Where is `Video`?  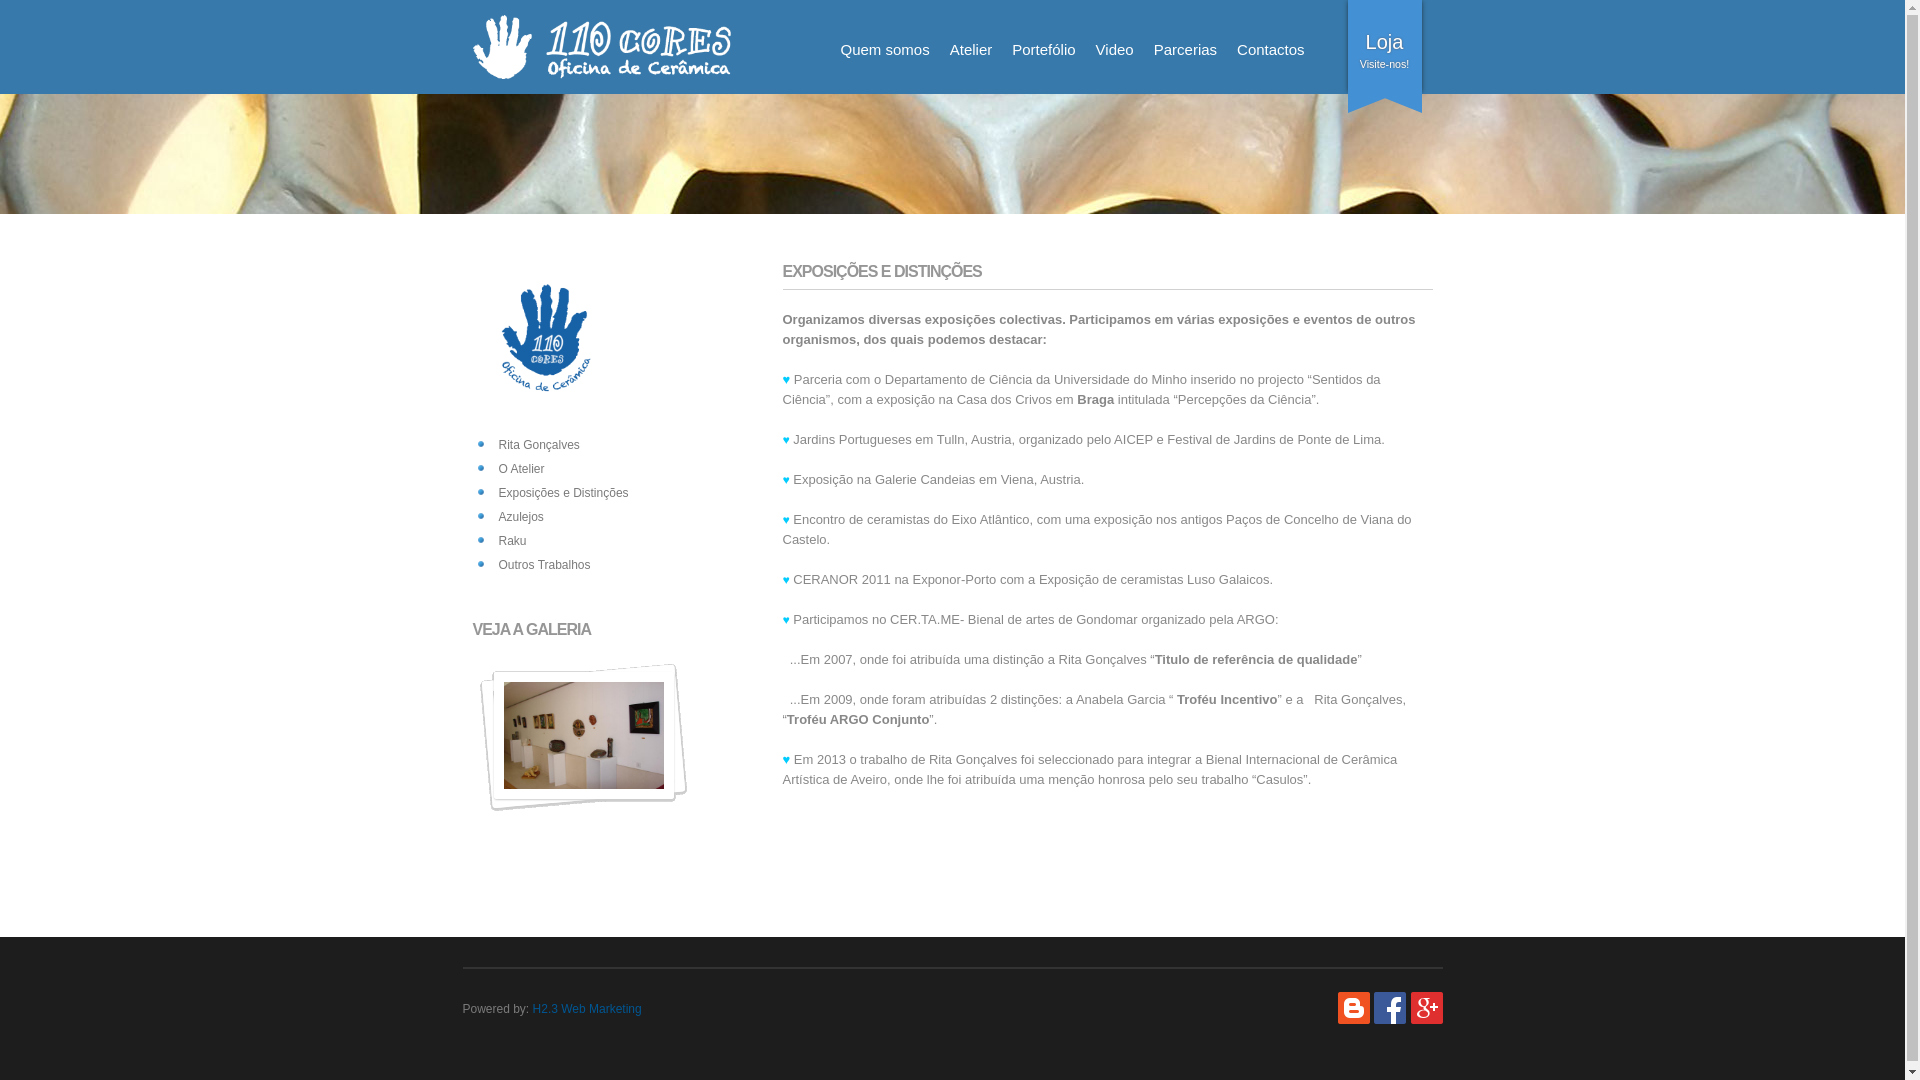 Video is located at coordinates (1115, 56).